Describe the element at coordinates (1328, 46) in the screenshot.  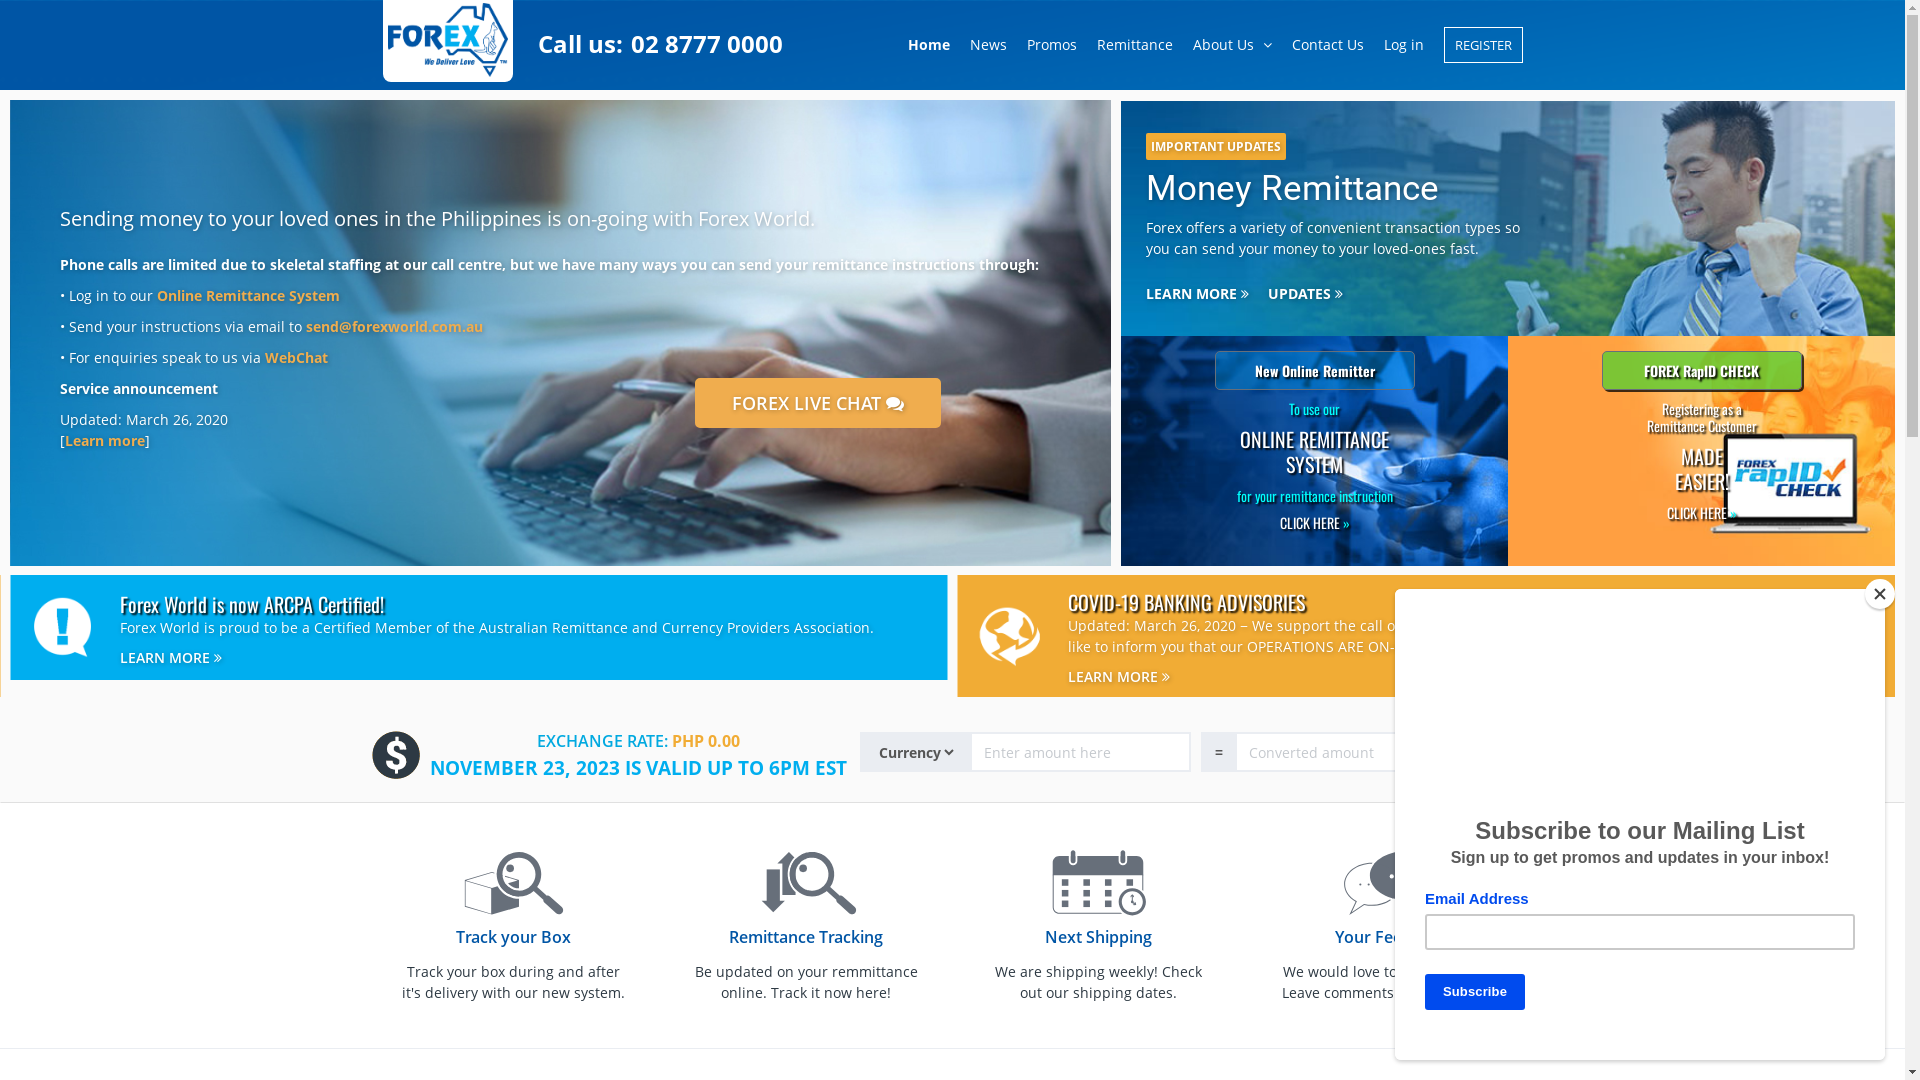
I see `Contact Us` at that location.